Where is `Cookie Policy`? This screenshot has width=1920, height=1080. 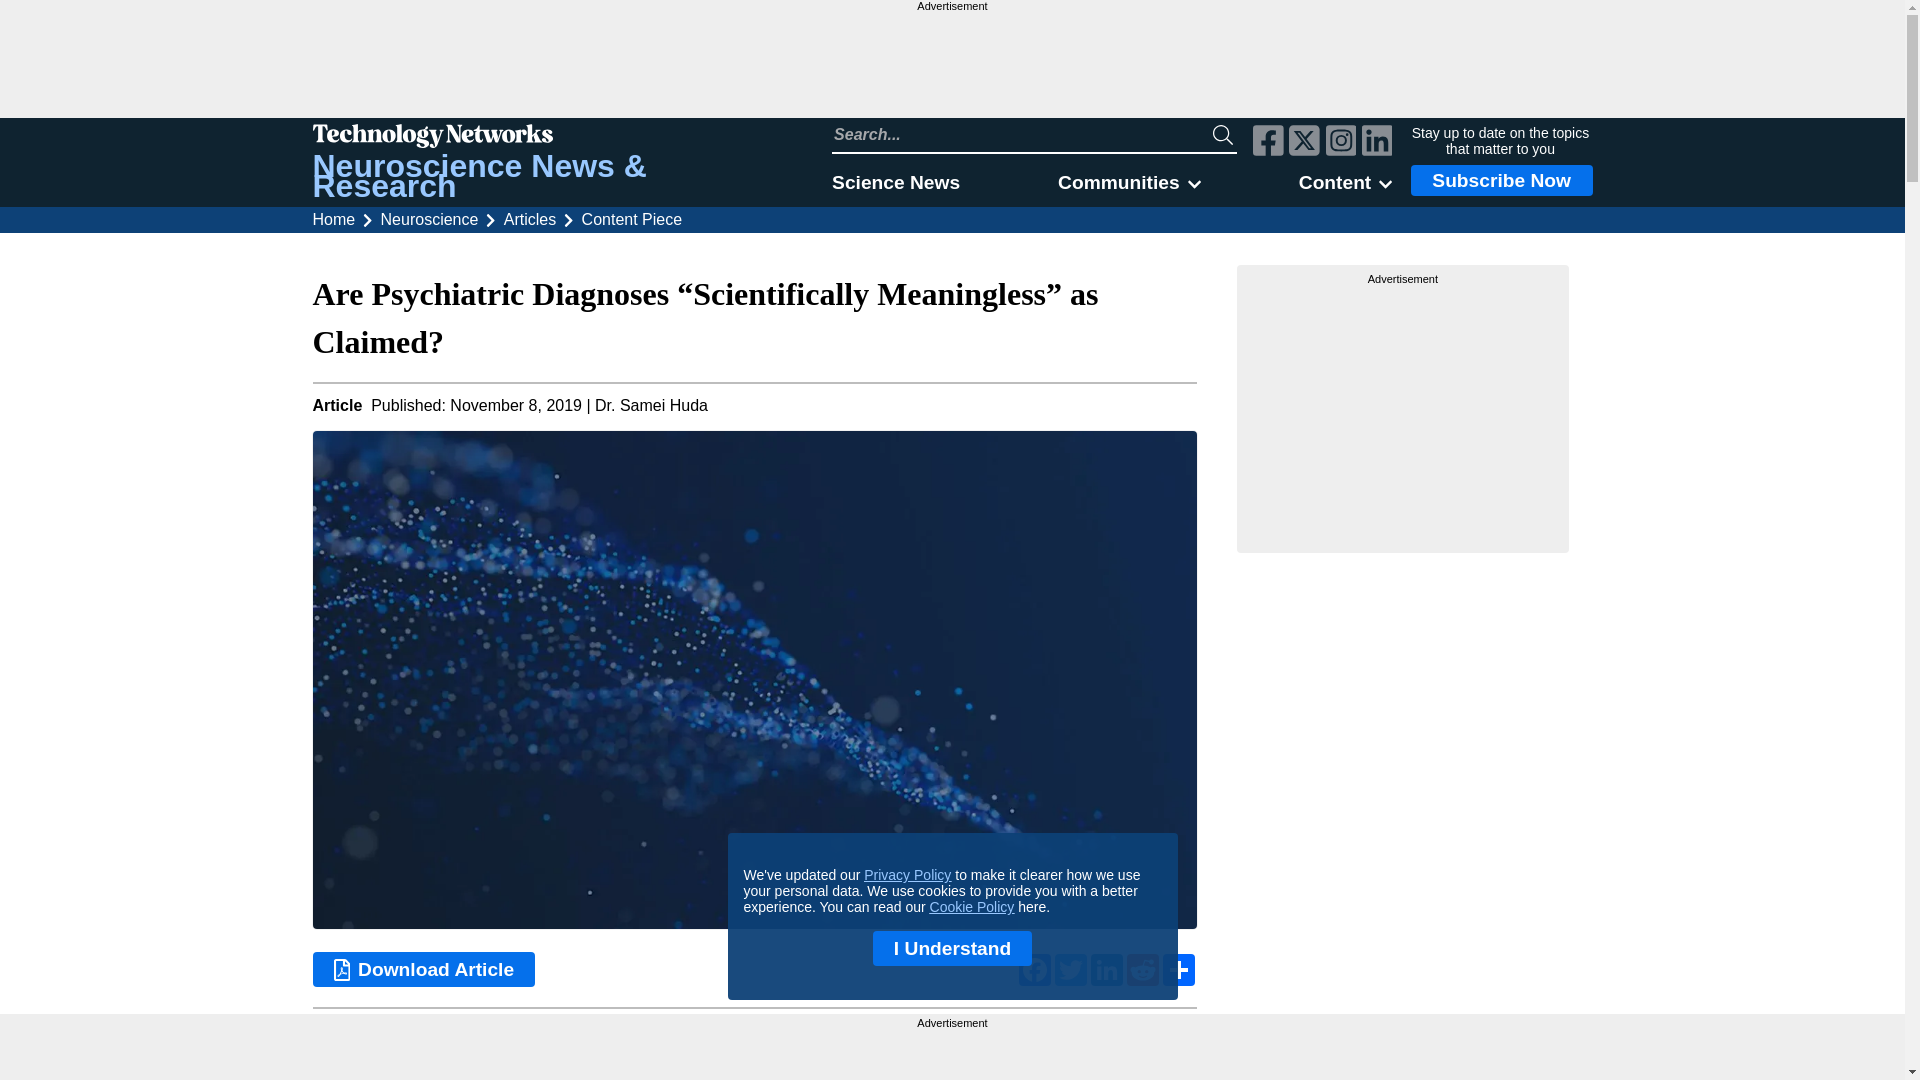 Cookie Policy is located at coordinates (972, 906).